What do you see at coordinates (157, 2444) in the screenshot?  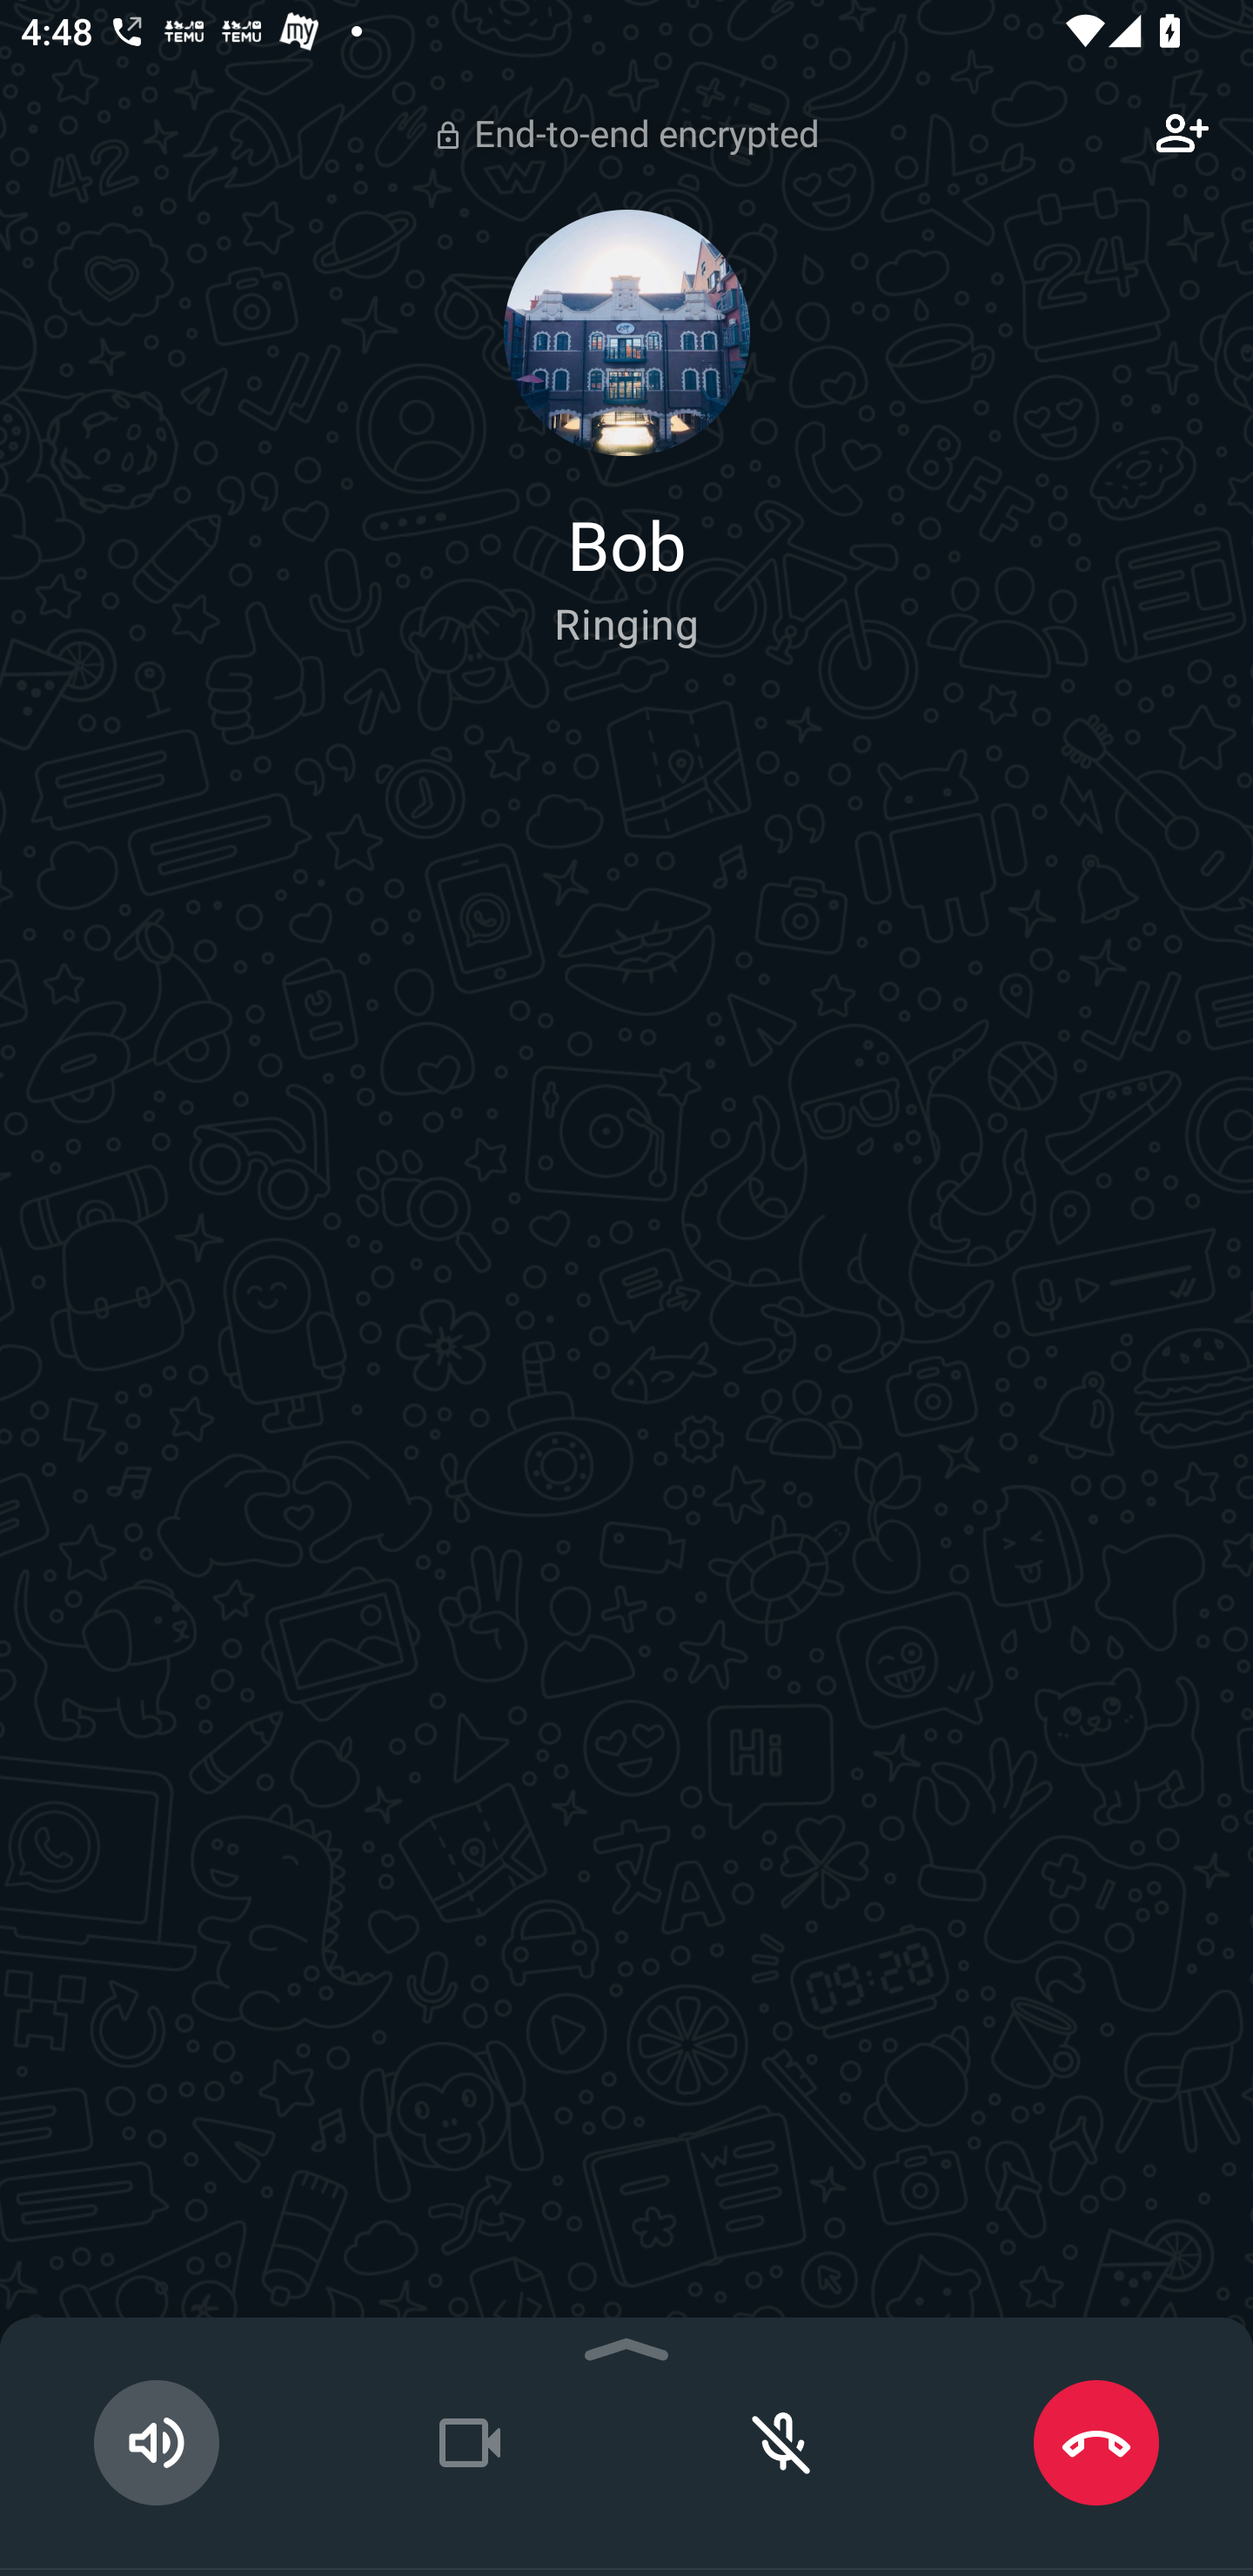 I see `Turn speaker phone off` at bounding box center [157, 2444].